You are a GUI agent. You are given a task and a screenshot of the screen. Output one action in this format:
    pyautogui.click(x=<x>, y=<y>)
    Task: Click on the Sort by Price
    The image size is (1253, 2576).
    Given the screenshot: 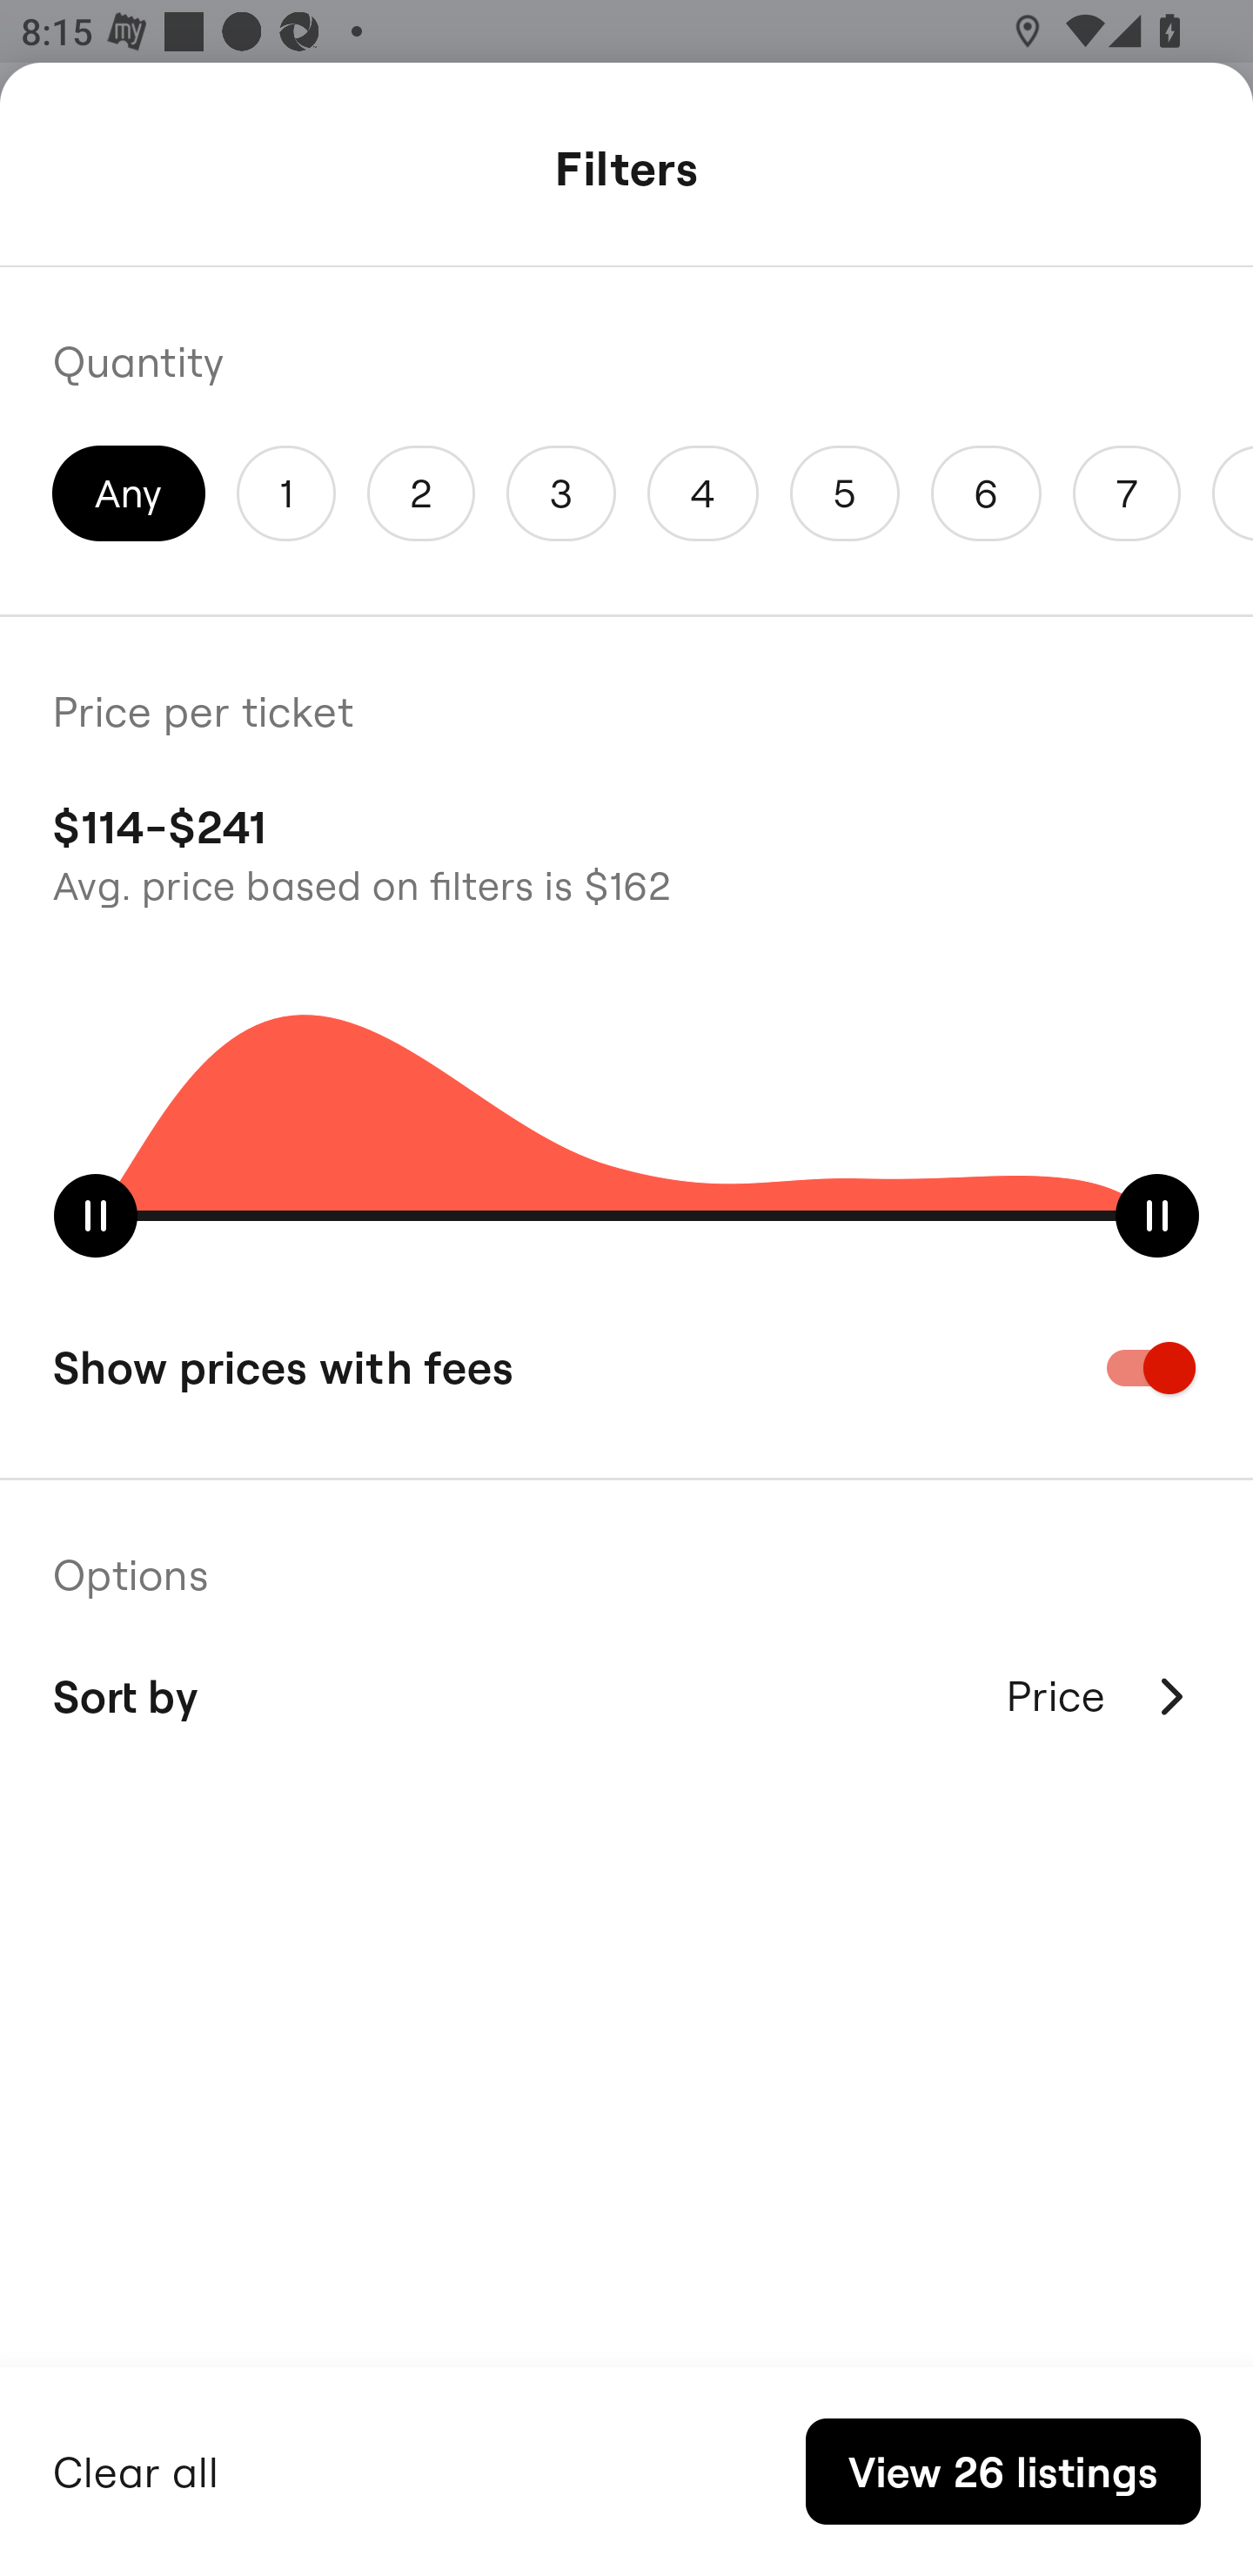 What is the action you would take?
    pyautogui.click(x=626, y=1695)
    